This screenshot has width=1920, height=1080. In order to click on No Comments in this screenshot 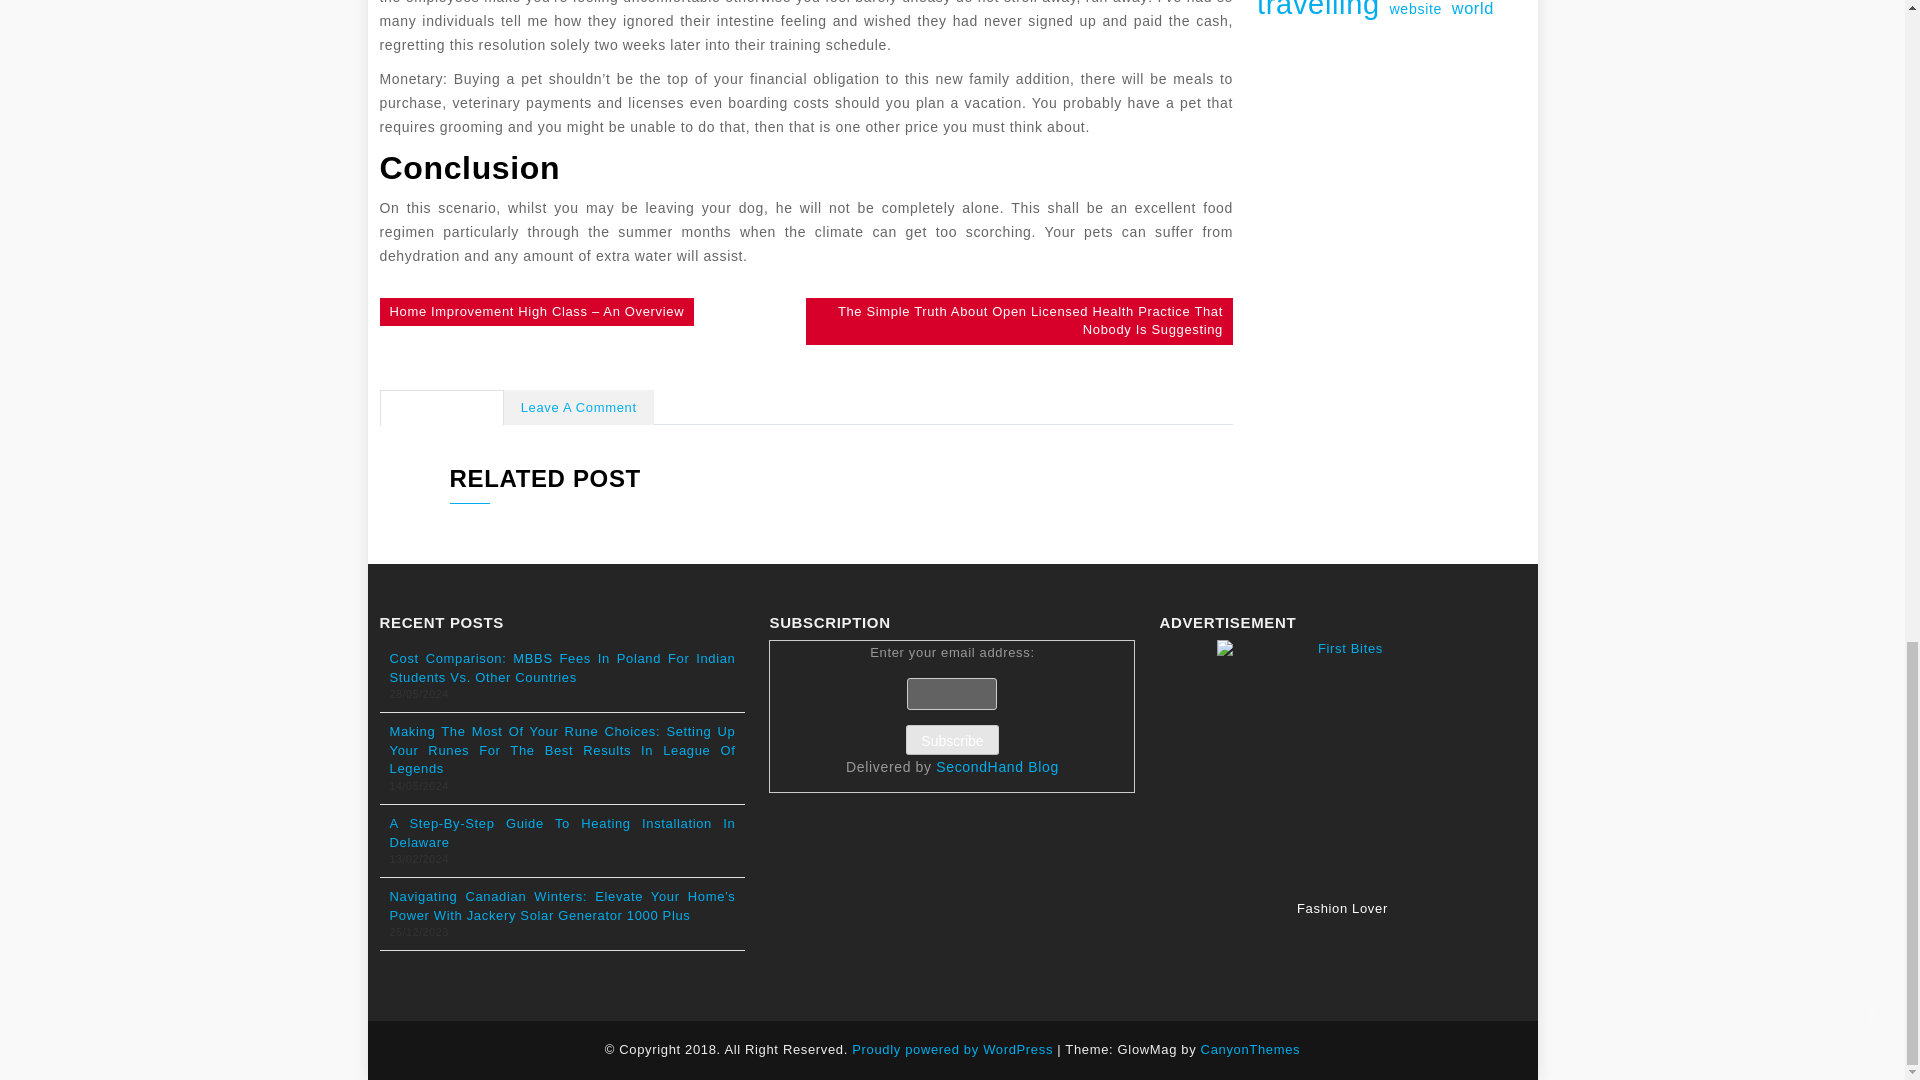, I will do `click(442, 408)`.